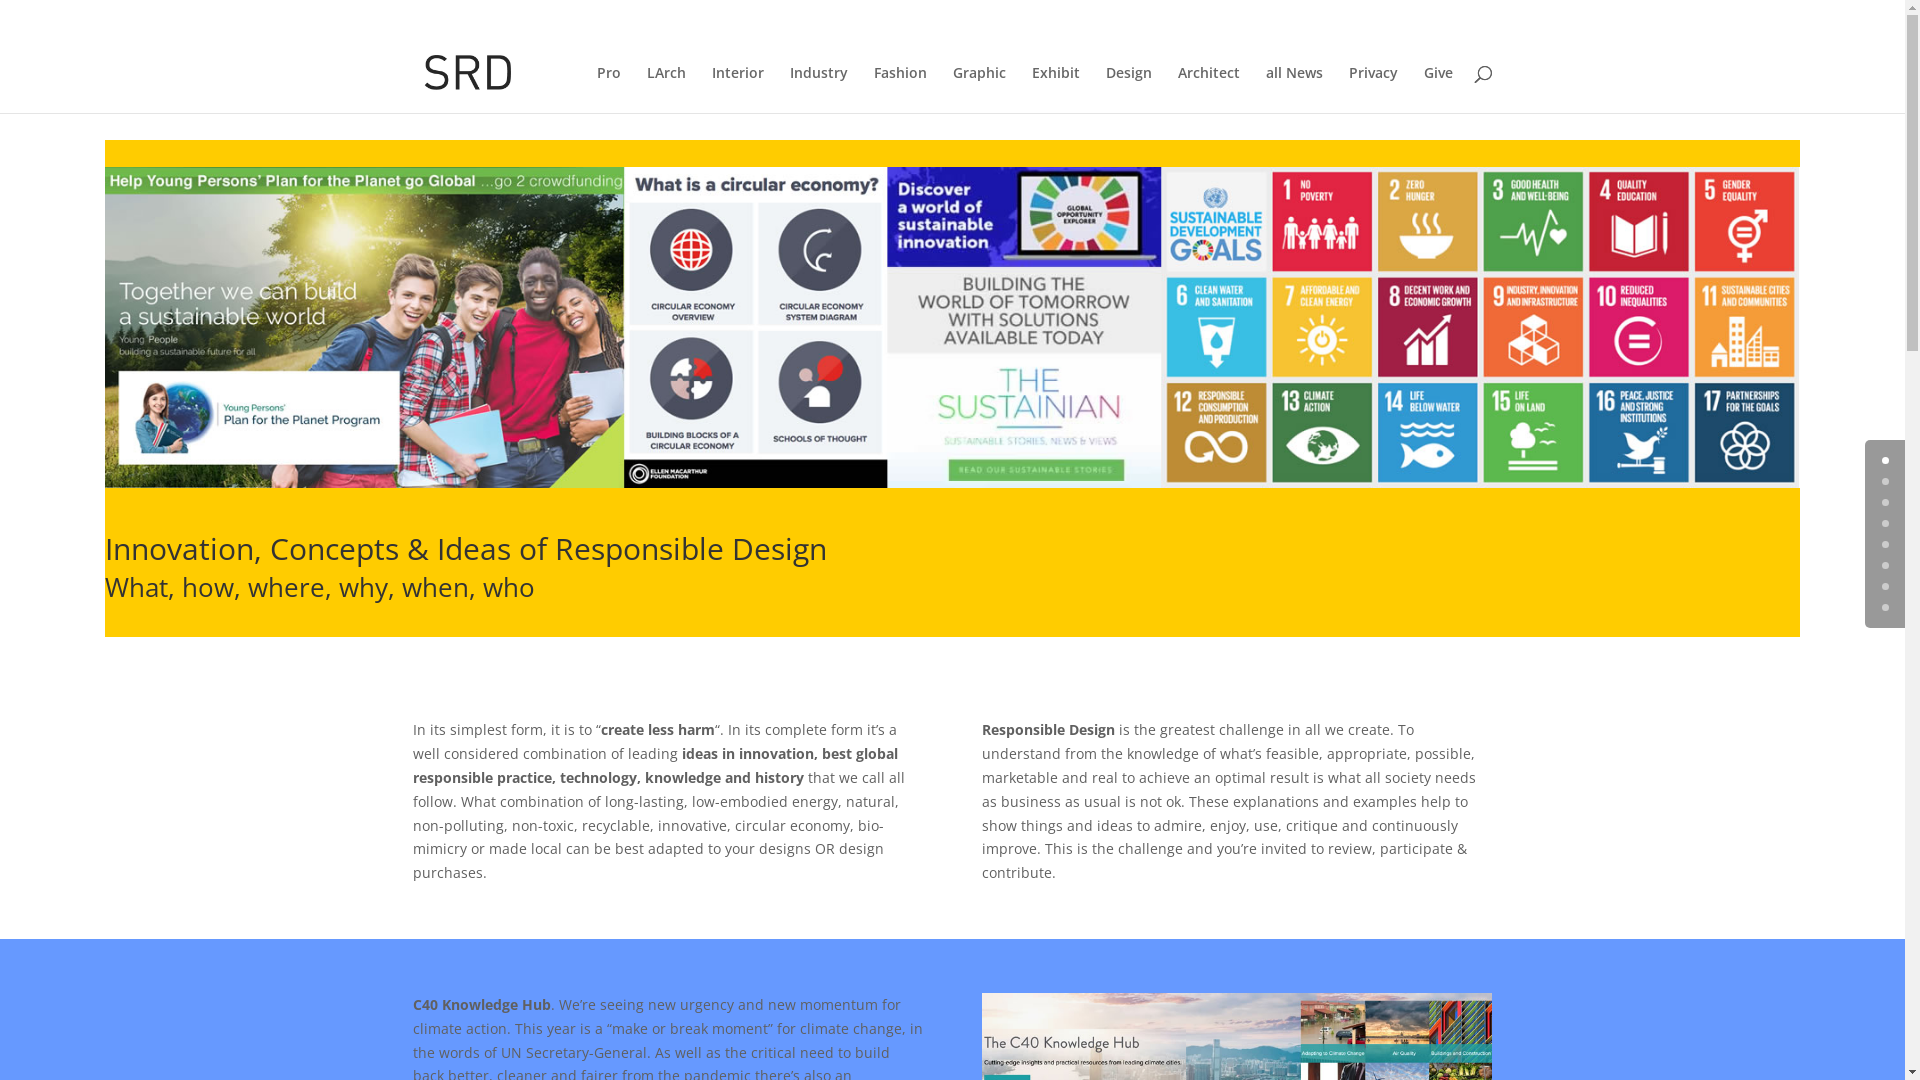 The width and height of the screenshot is (1920, 1080). I want to click on Architect, so click(1209, 90).